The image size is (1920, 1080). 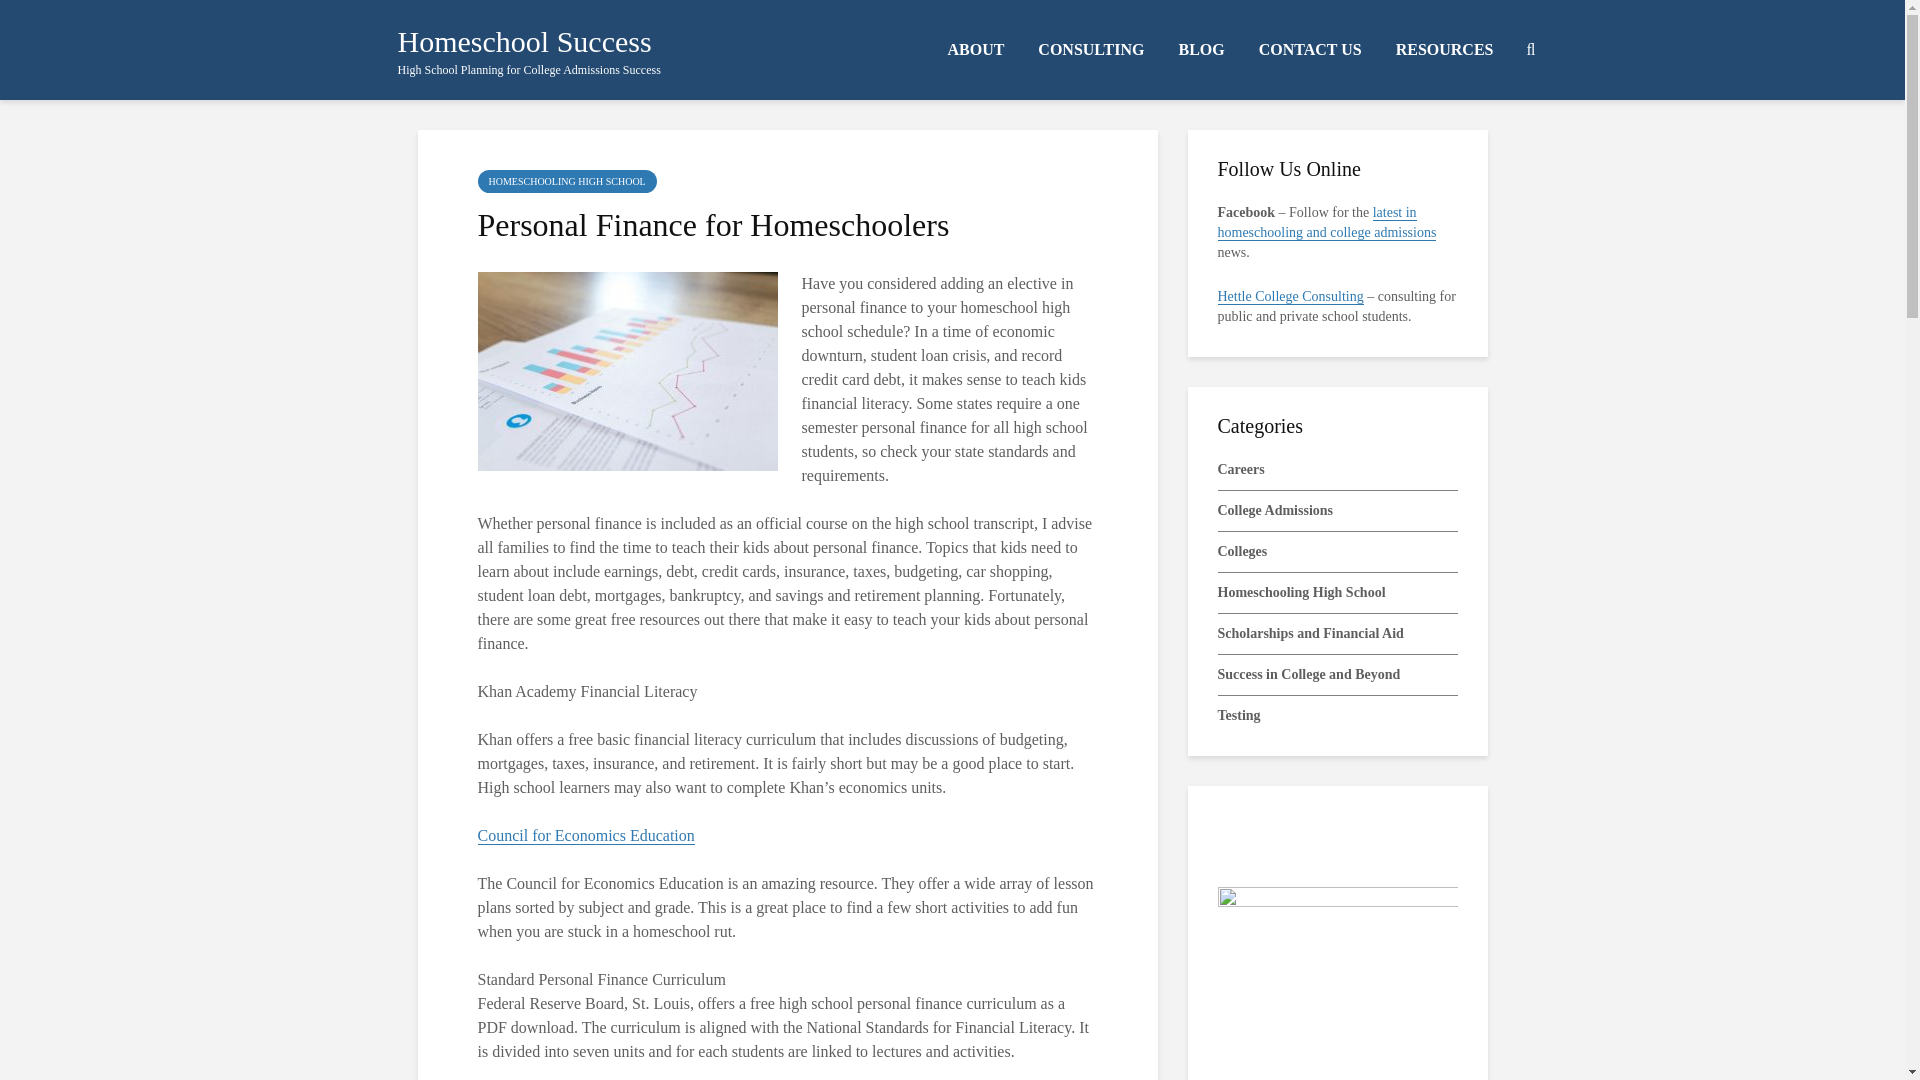 I want to click on Homeschool Success, so click(x=524, y=41).